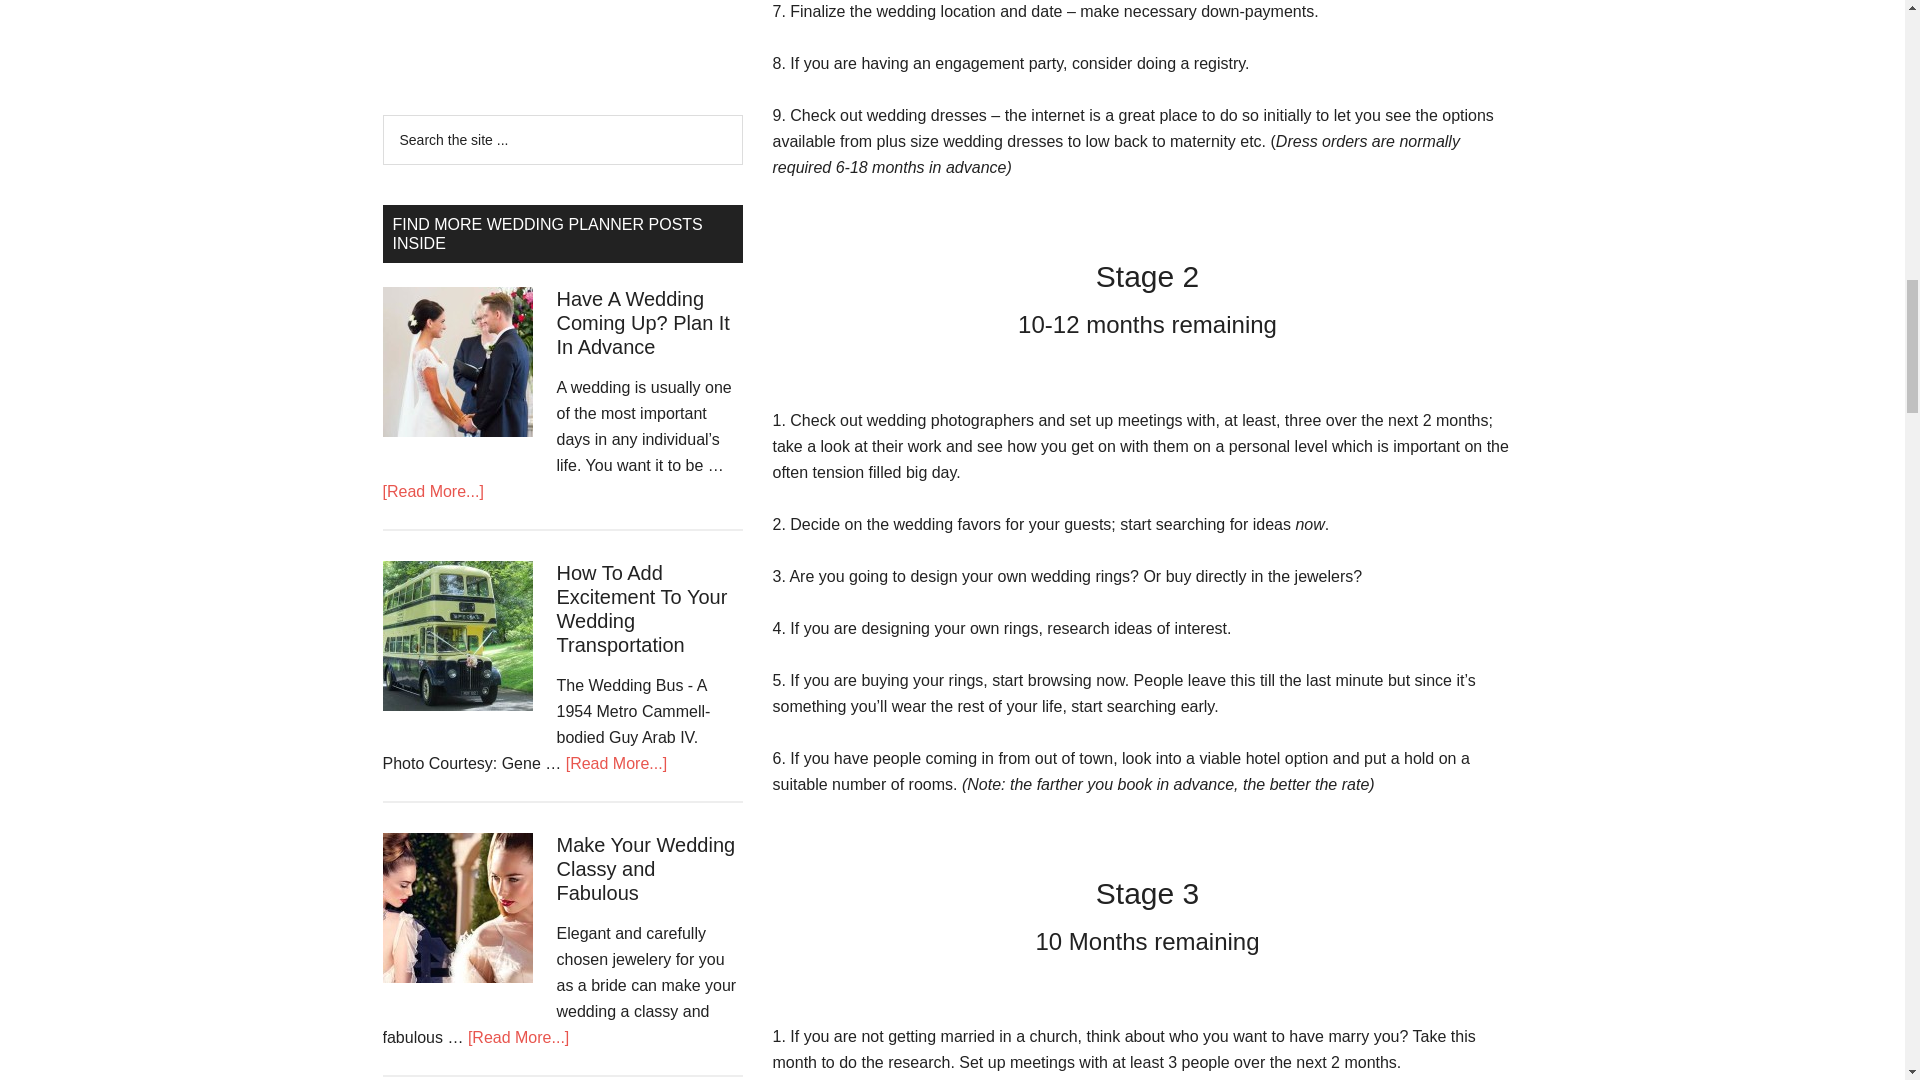  I want to click on Have A Wedding Coming Up? Plan It In Advance, so click(642, 322).